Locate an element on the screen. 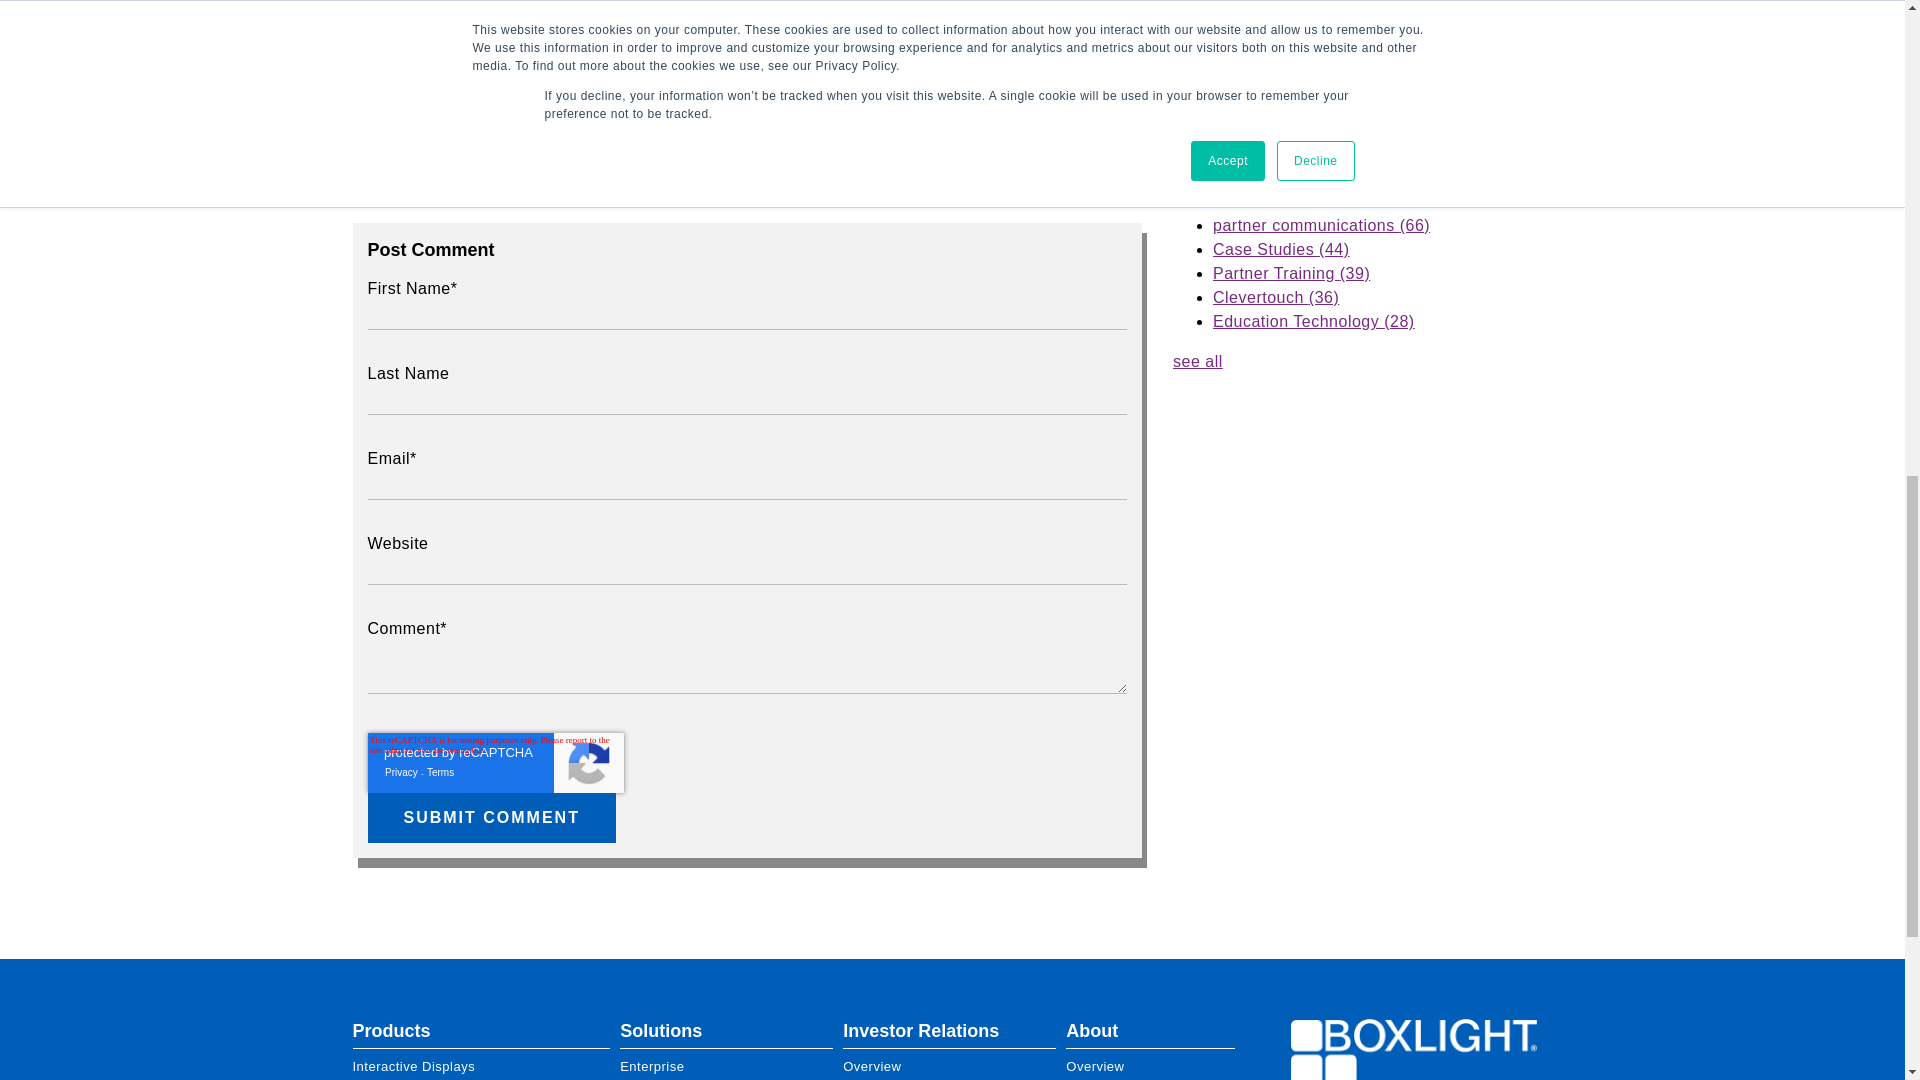  Boxlight is located at coordinates (1414, 1050).